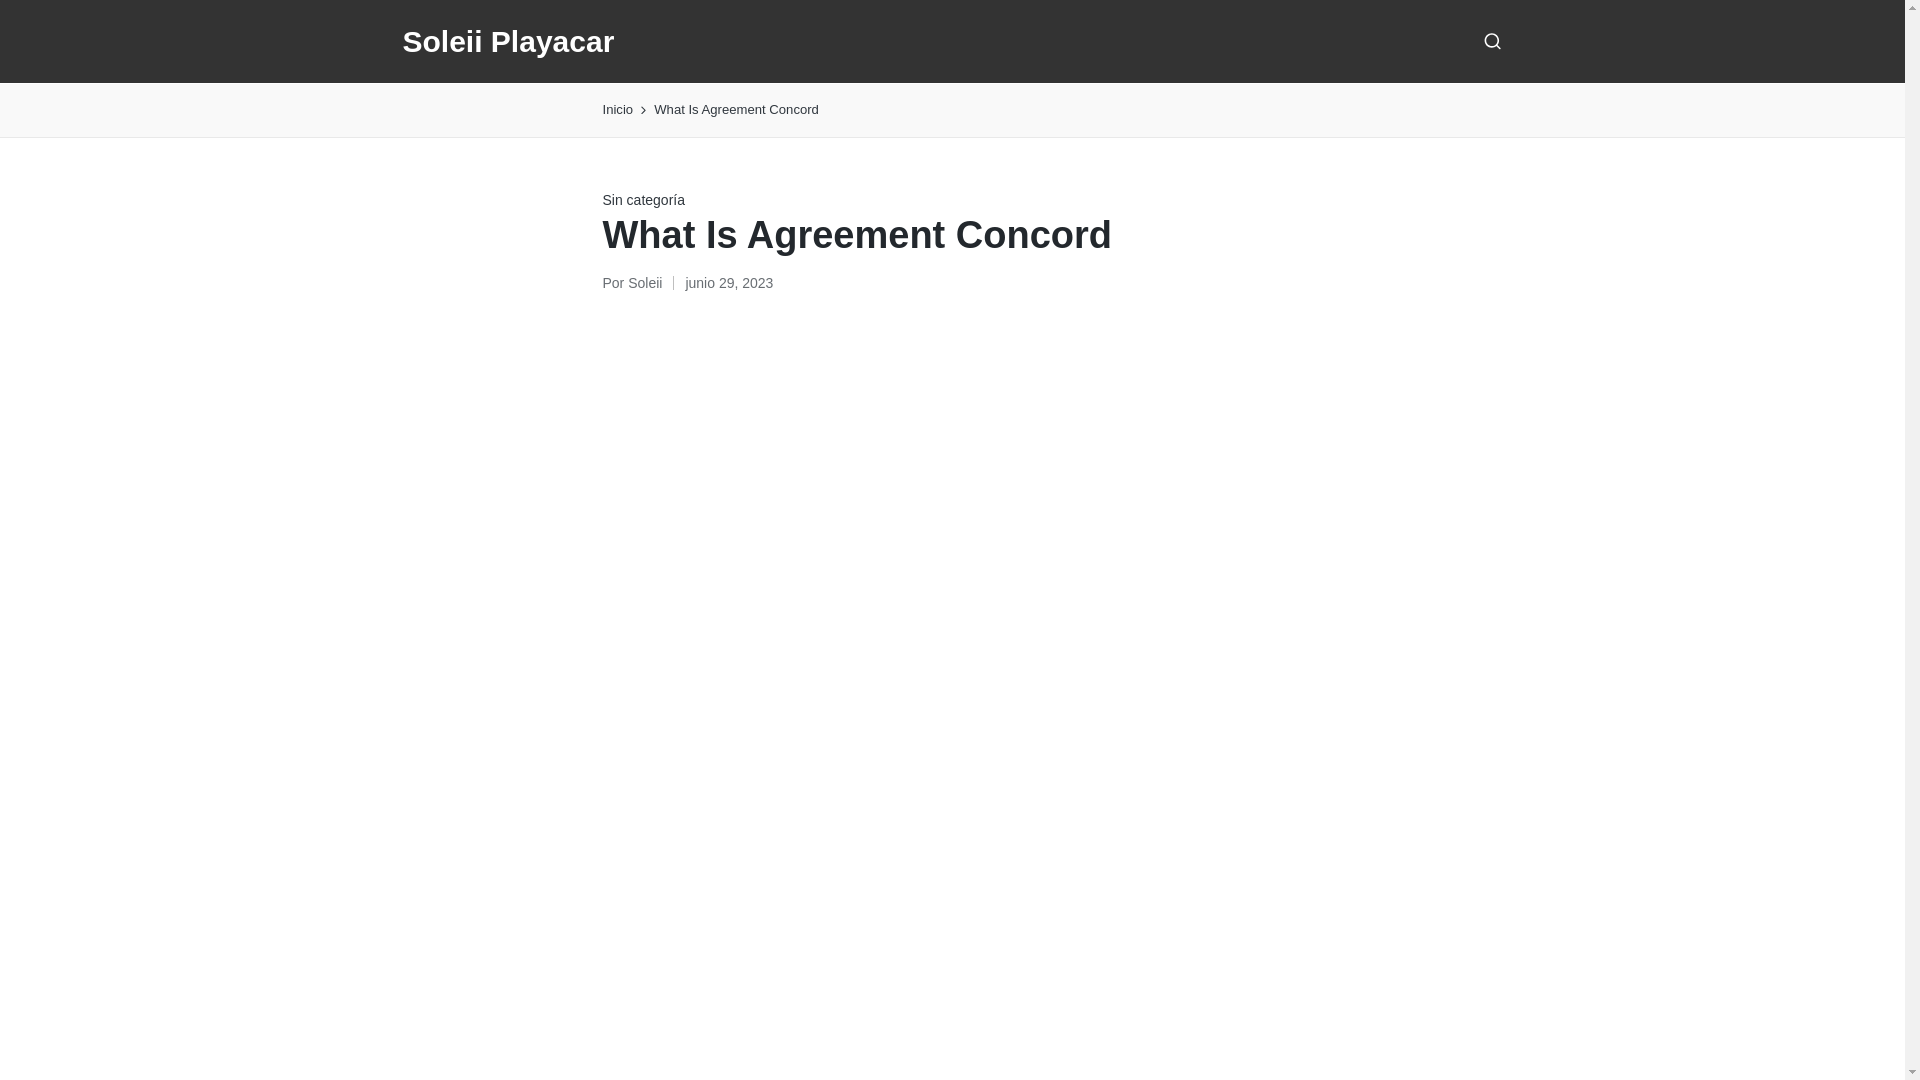 This screenshot has height=1080, width=1920. Describe the element at coordinates (644, 282) in the screenshot. I see `Soleii` at that location.